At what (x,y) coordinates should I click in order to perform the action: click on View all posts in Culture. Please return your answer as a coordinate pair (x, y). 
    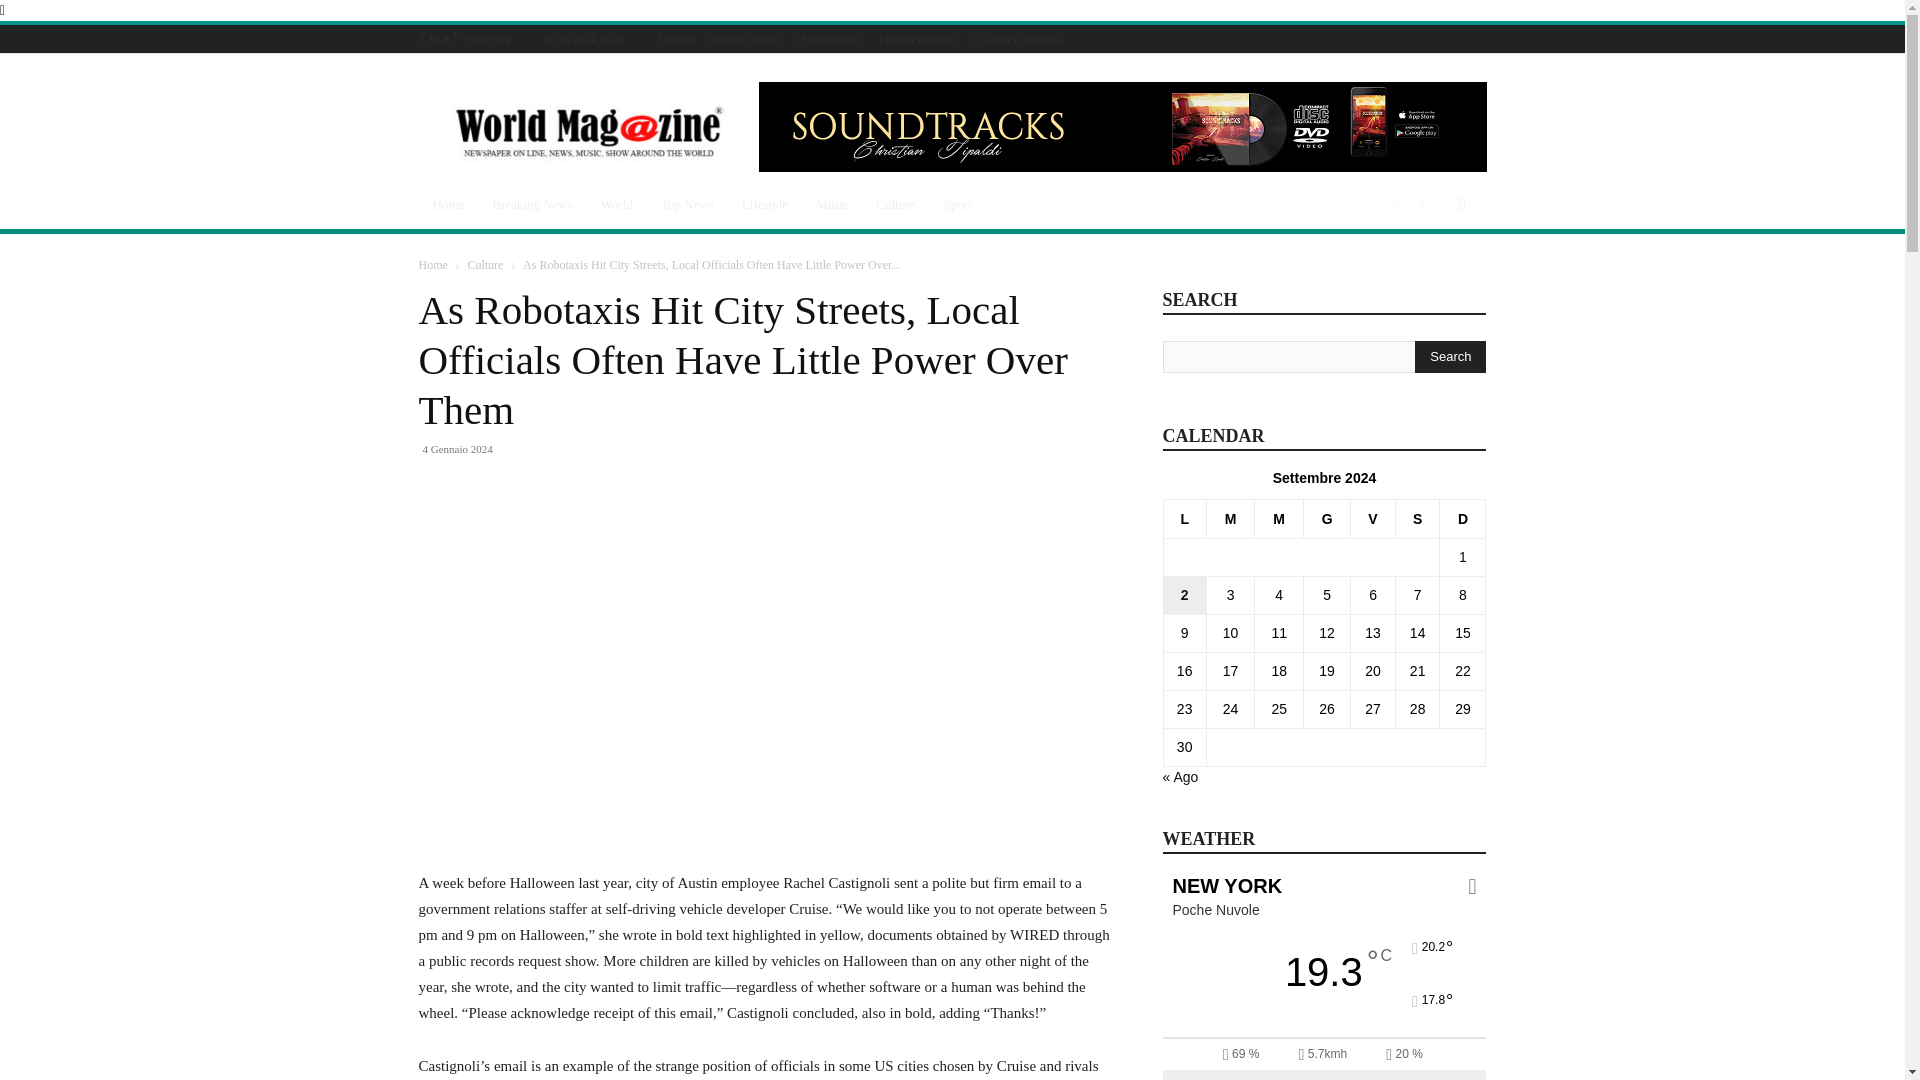
    Looking at the image, I should click on (484, 265).